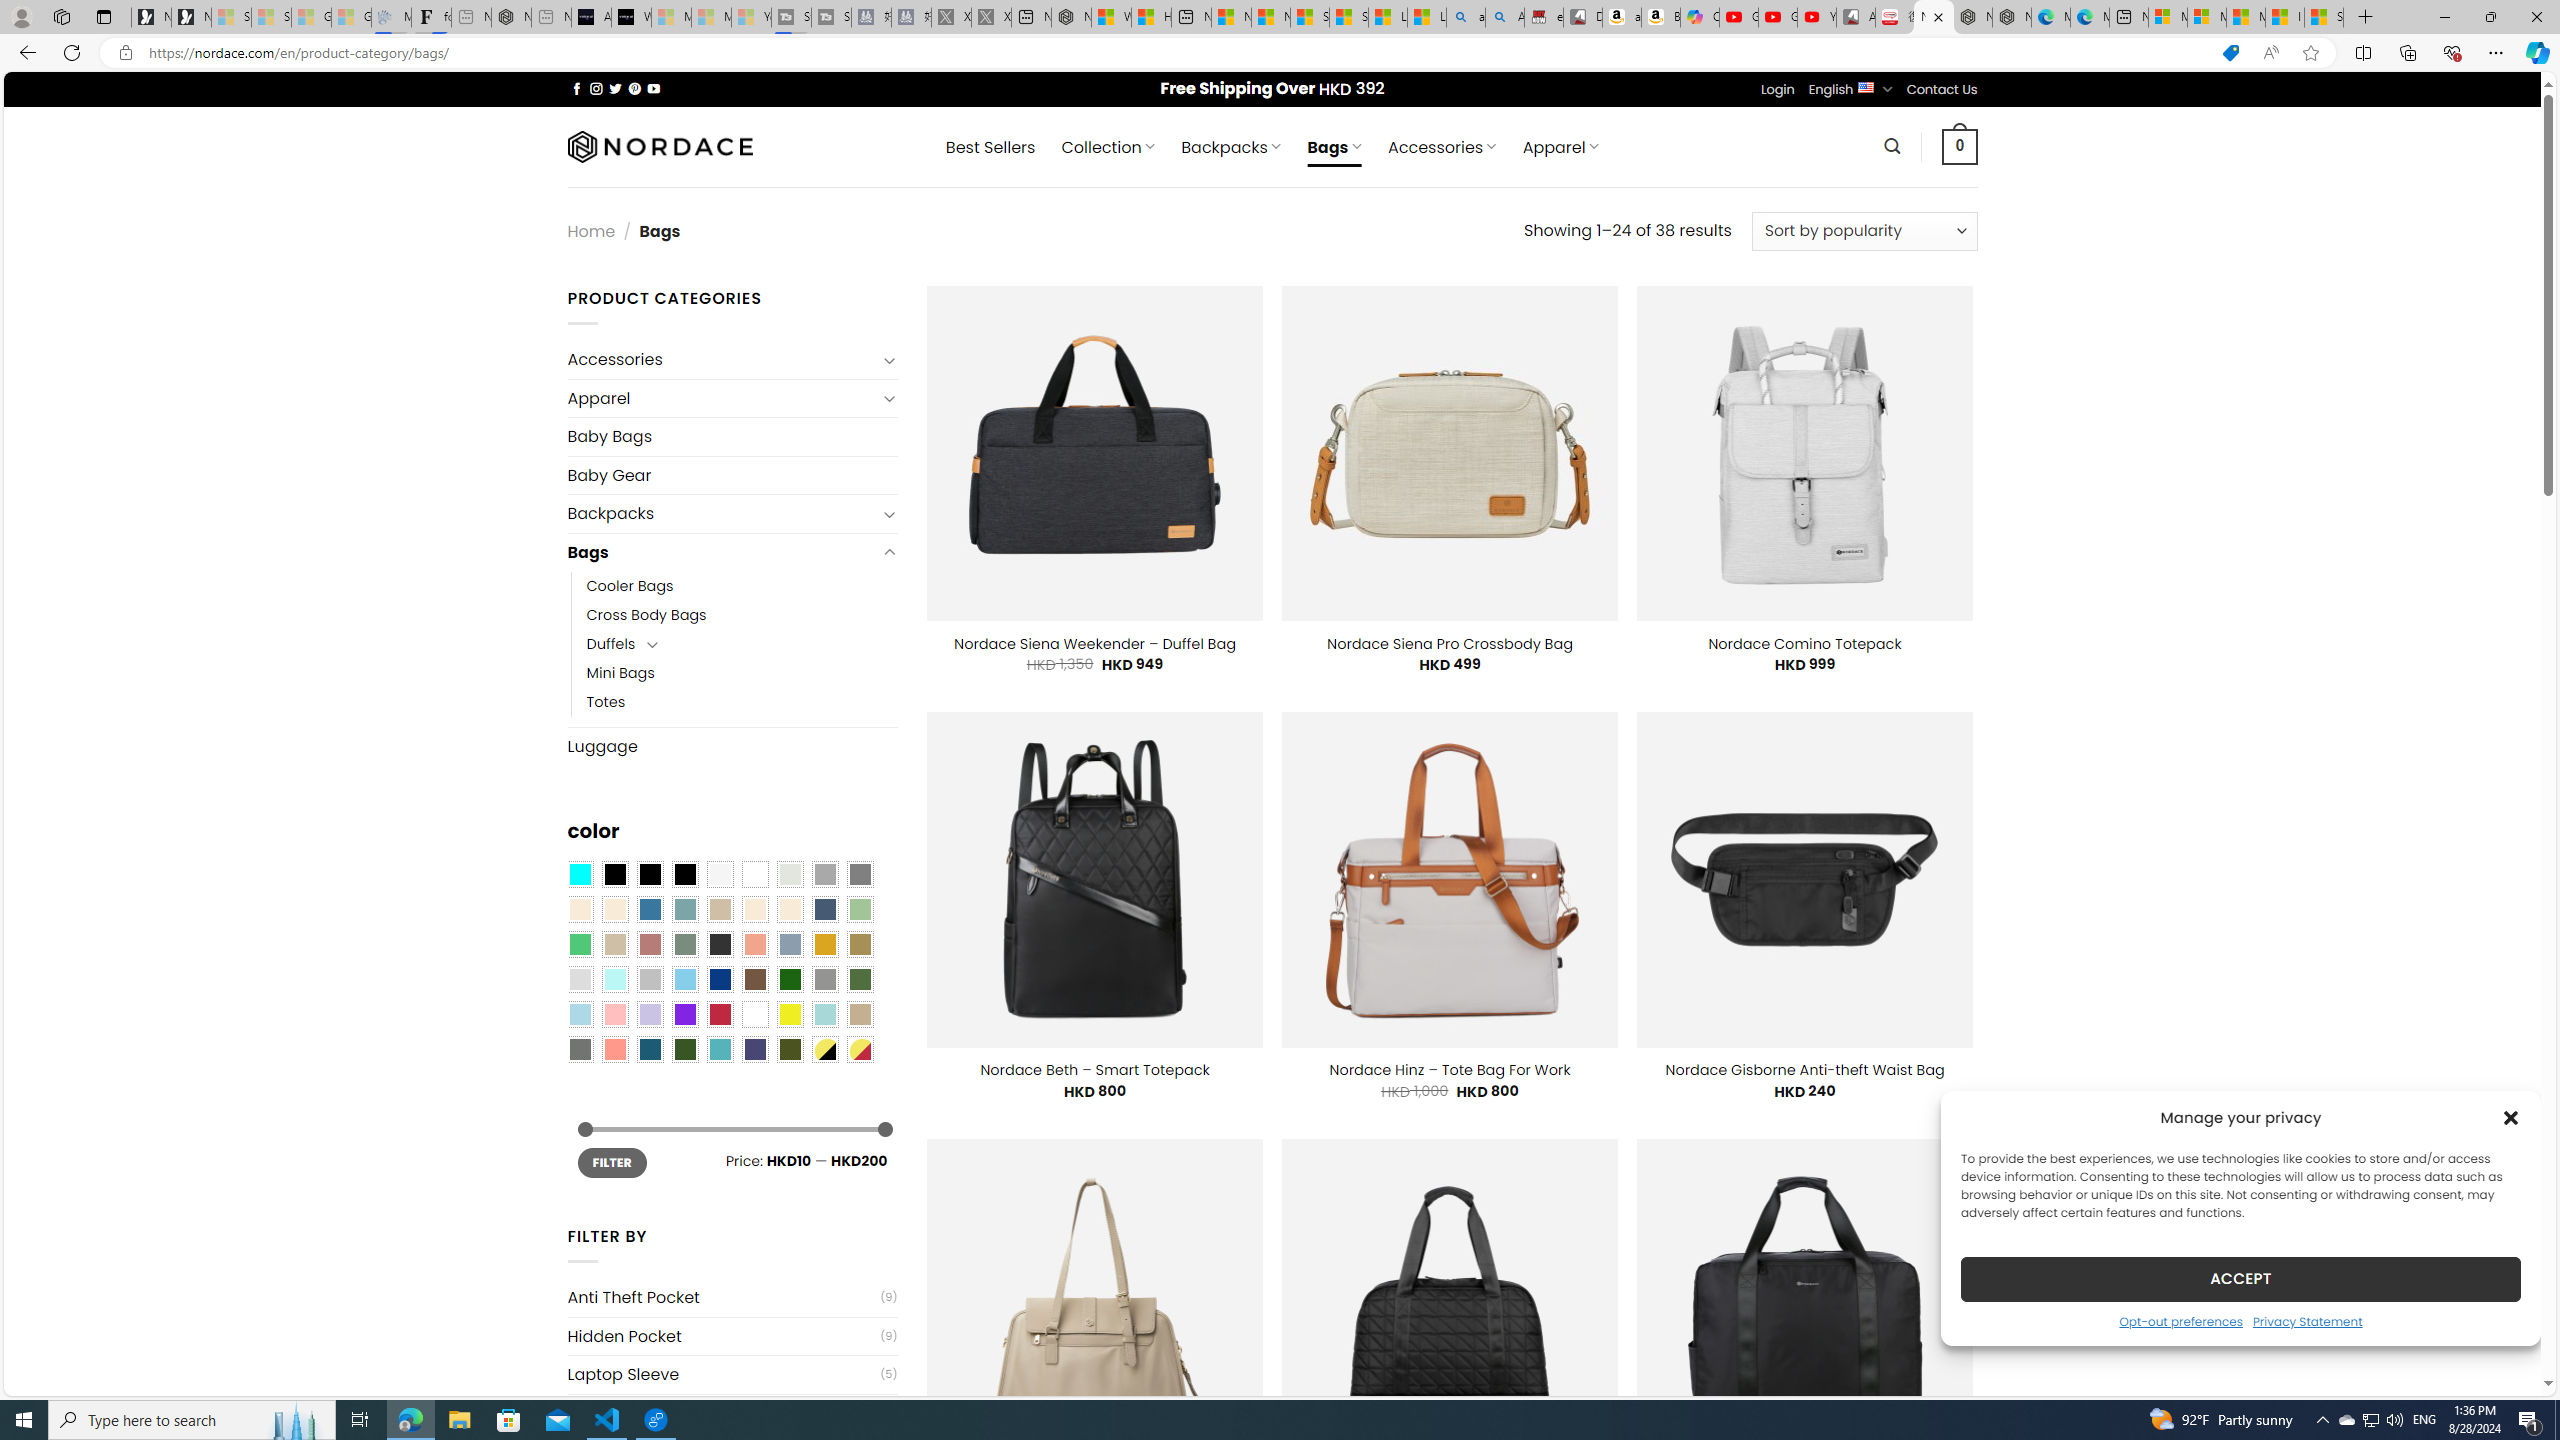 The image size is (2560, 1440). What do you see at coordinates (860, 944) in the screenshot?
I see `Kelp` at bounding box center [860, 944].